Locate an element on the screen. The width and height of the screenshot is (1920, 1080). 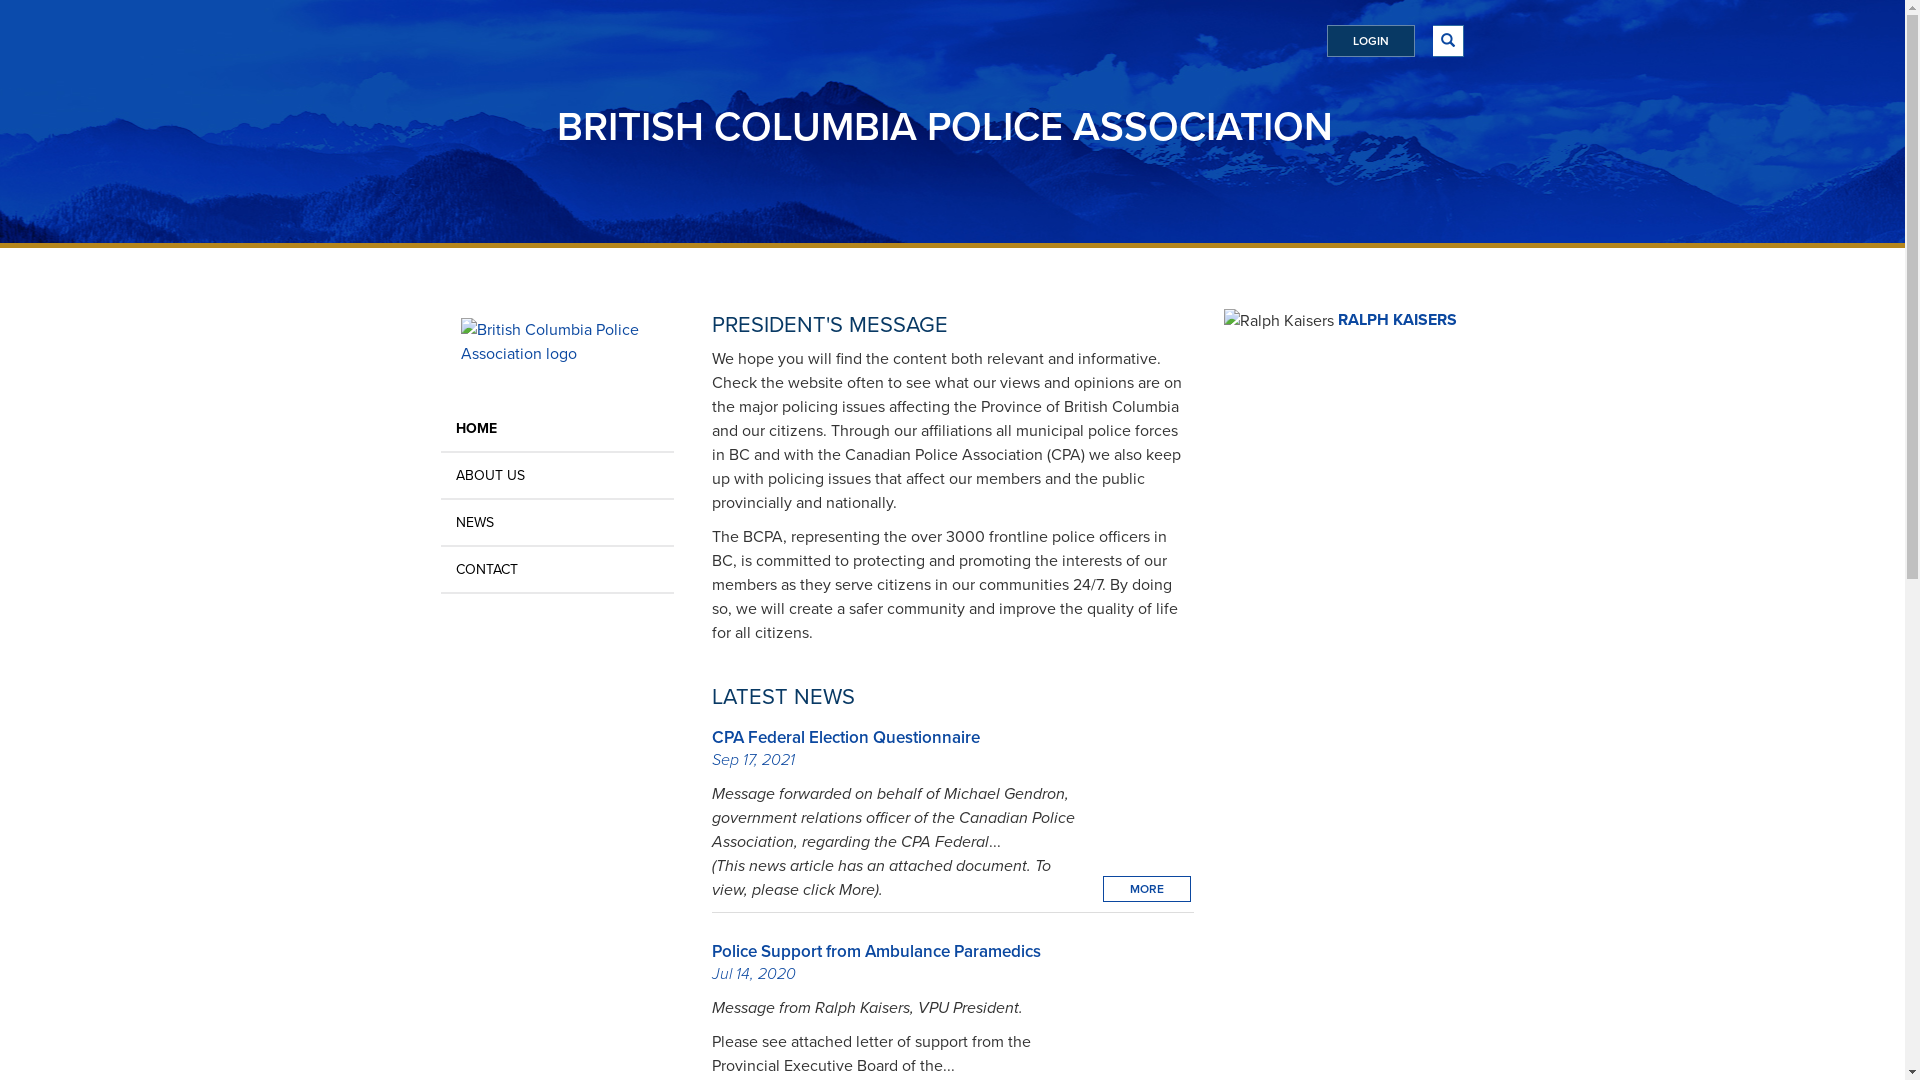
Skip to main content is located at coordinates (0, 0).